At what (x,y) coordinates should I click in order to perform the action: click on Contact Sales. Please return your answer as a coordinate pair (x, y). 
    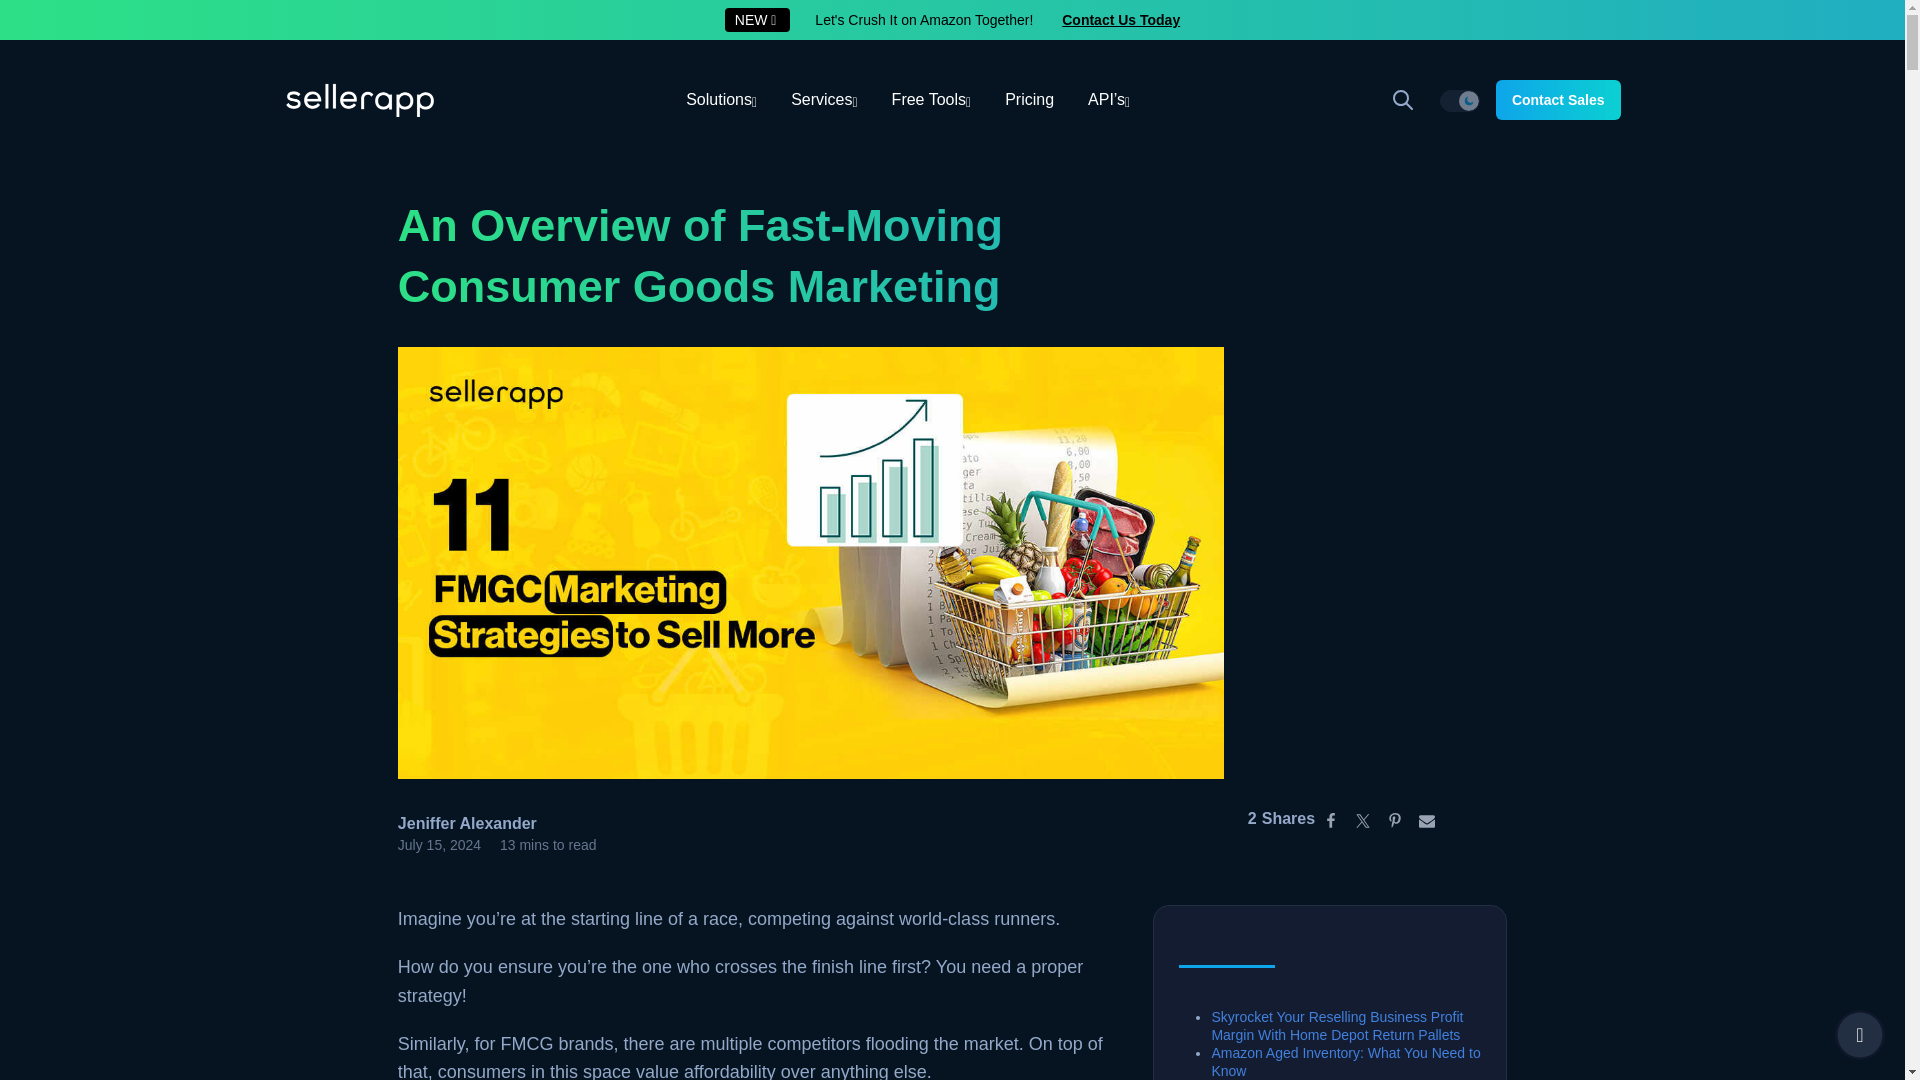
    Looking at the image, I should click on (1558, 99).